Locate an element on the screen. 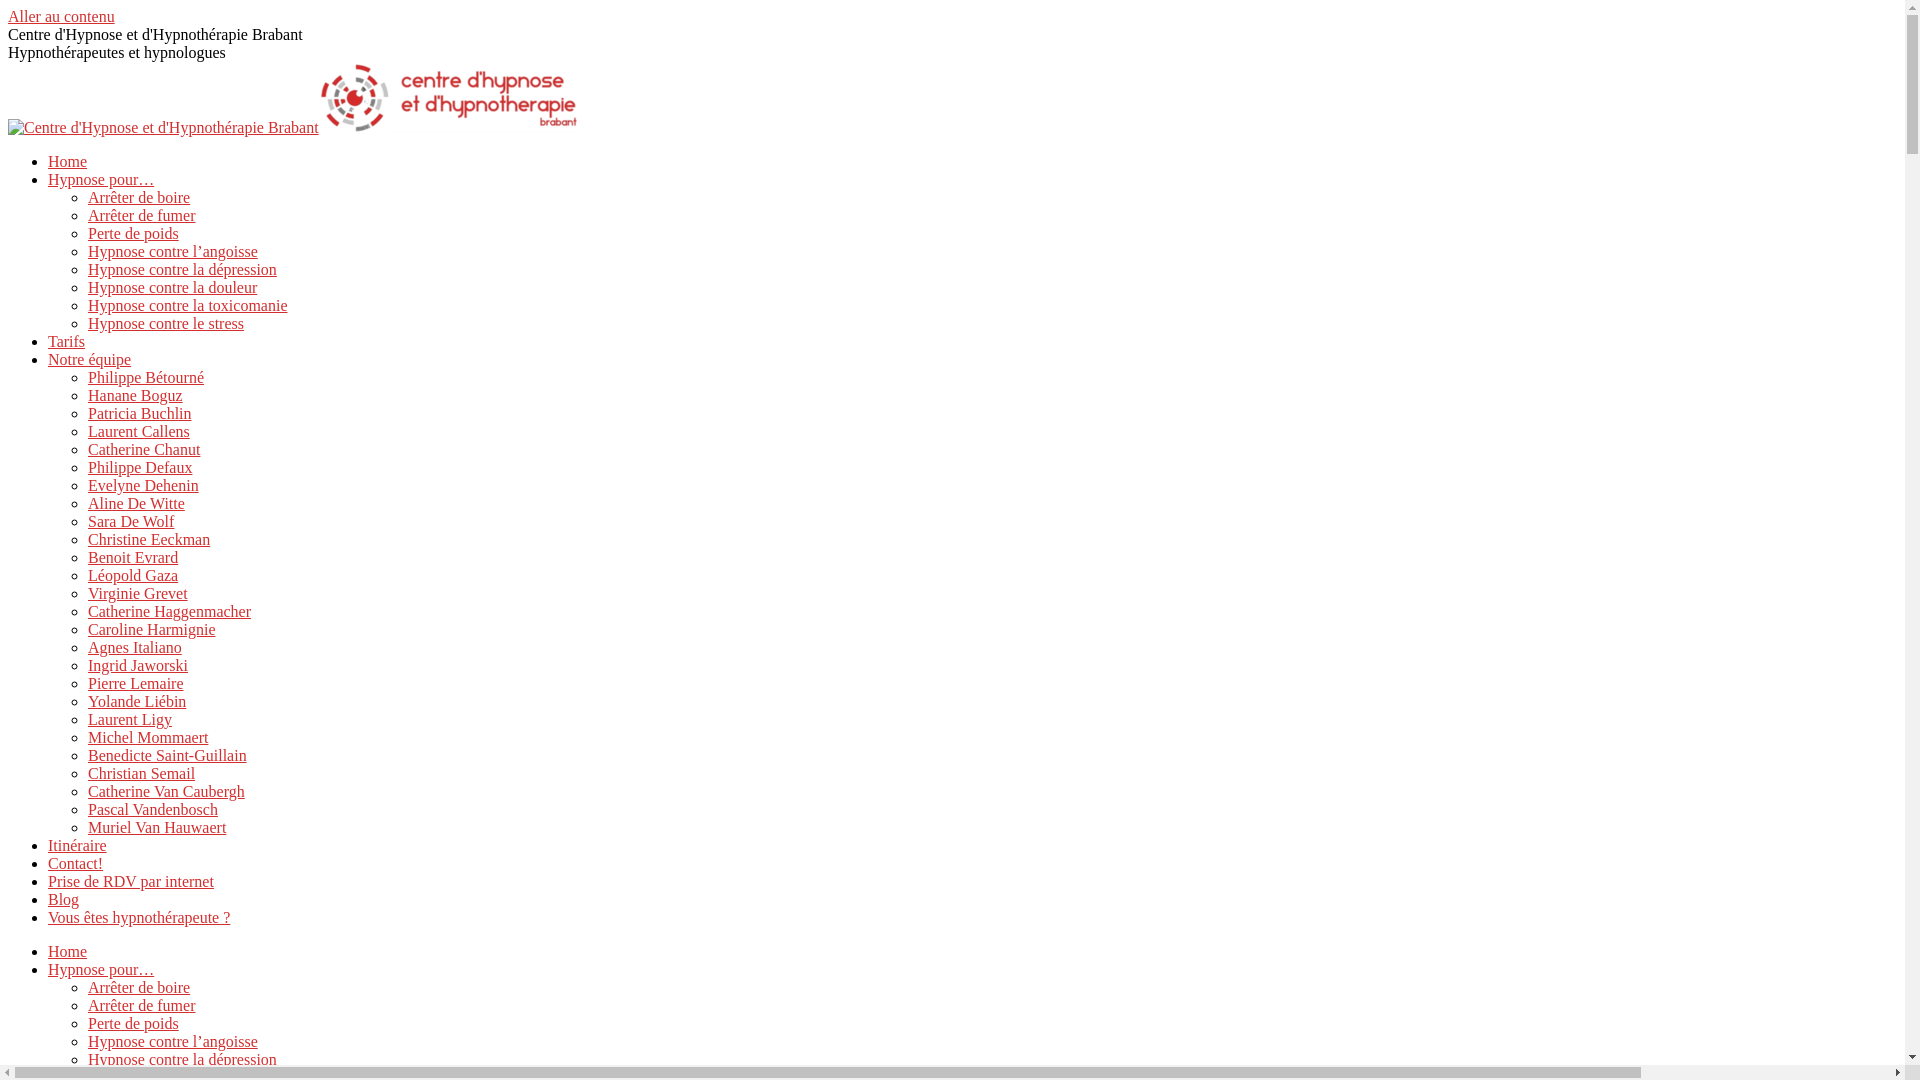 The width and height of the screenshot is (1920, 1080). Sara De Wolf is located at coordinates (131, 522).